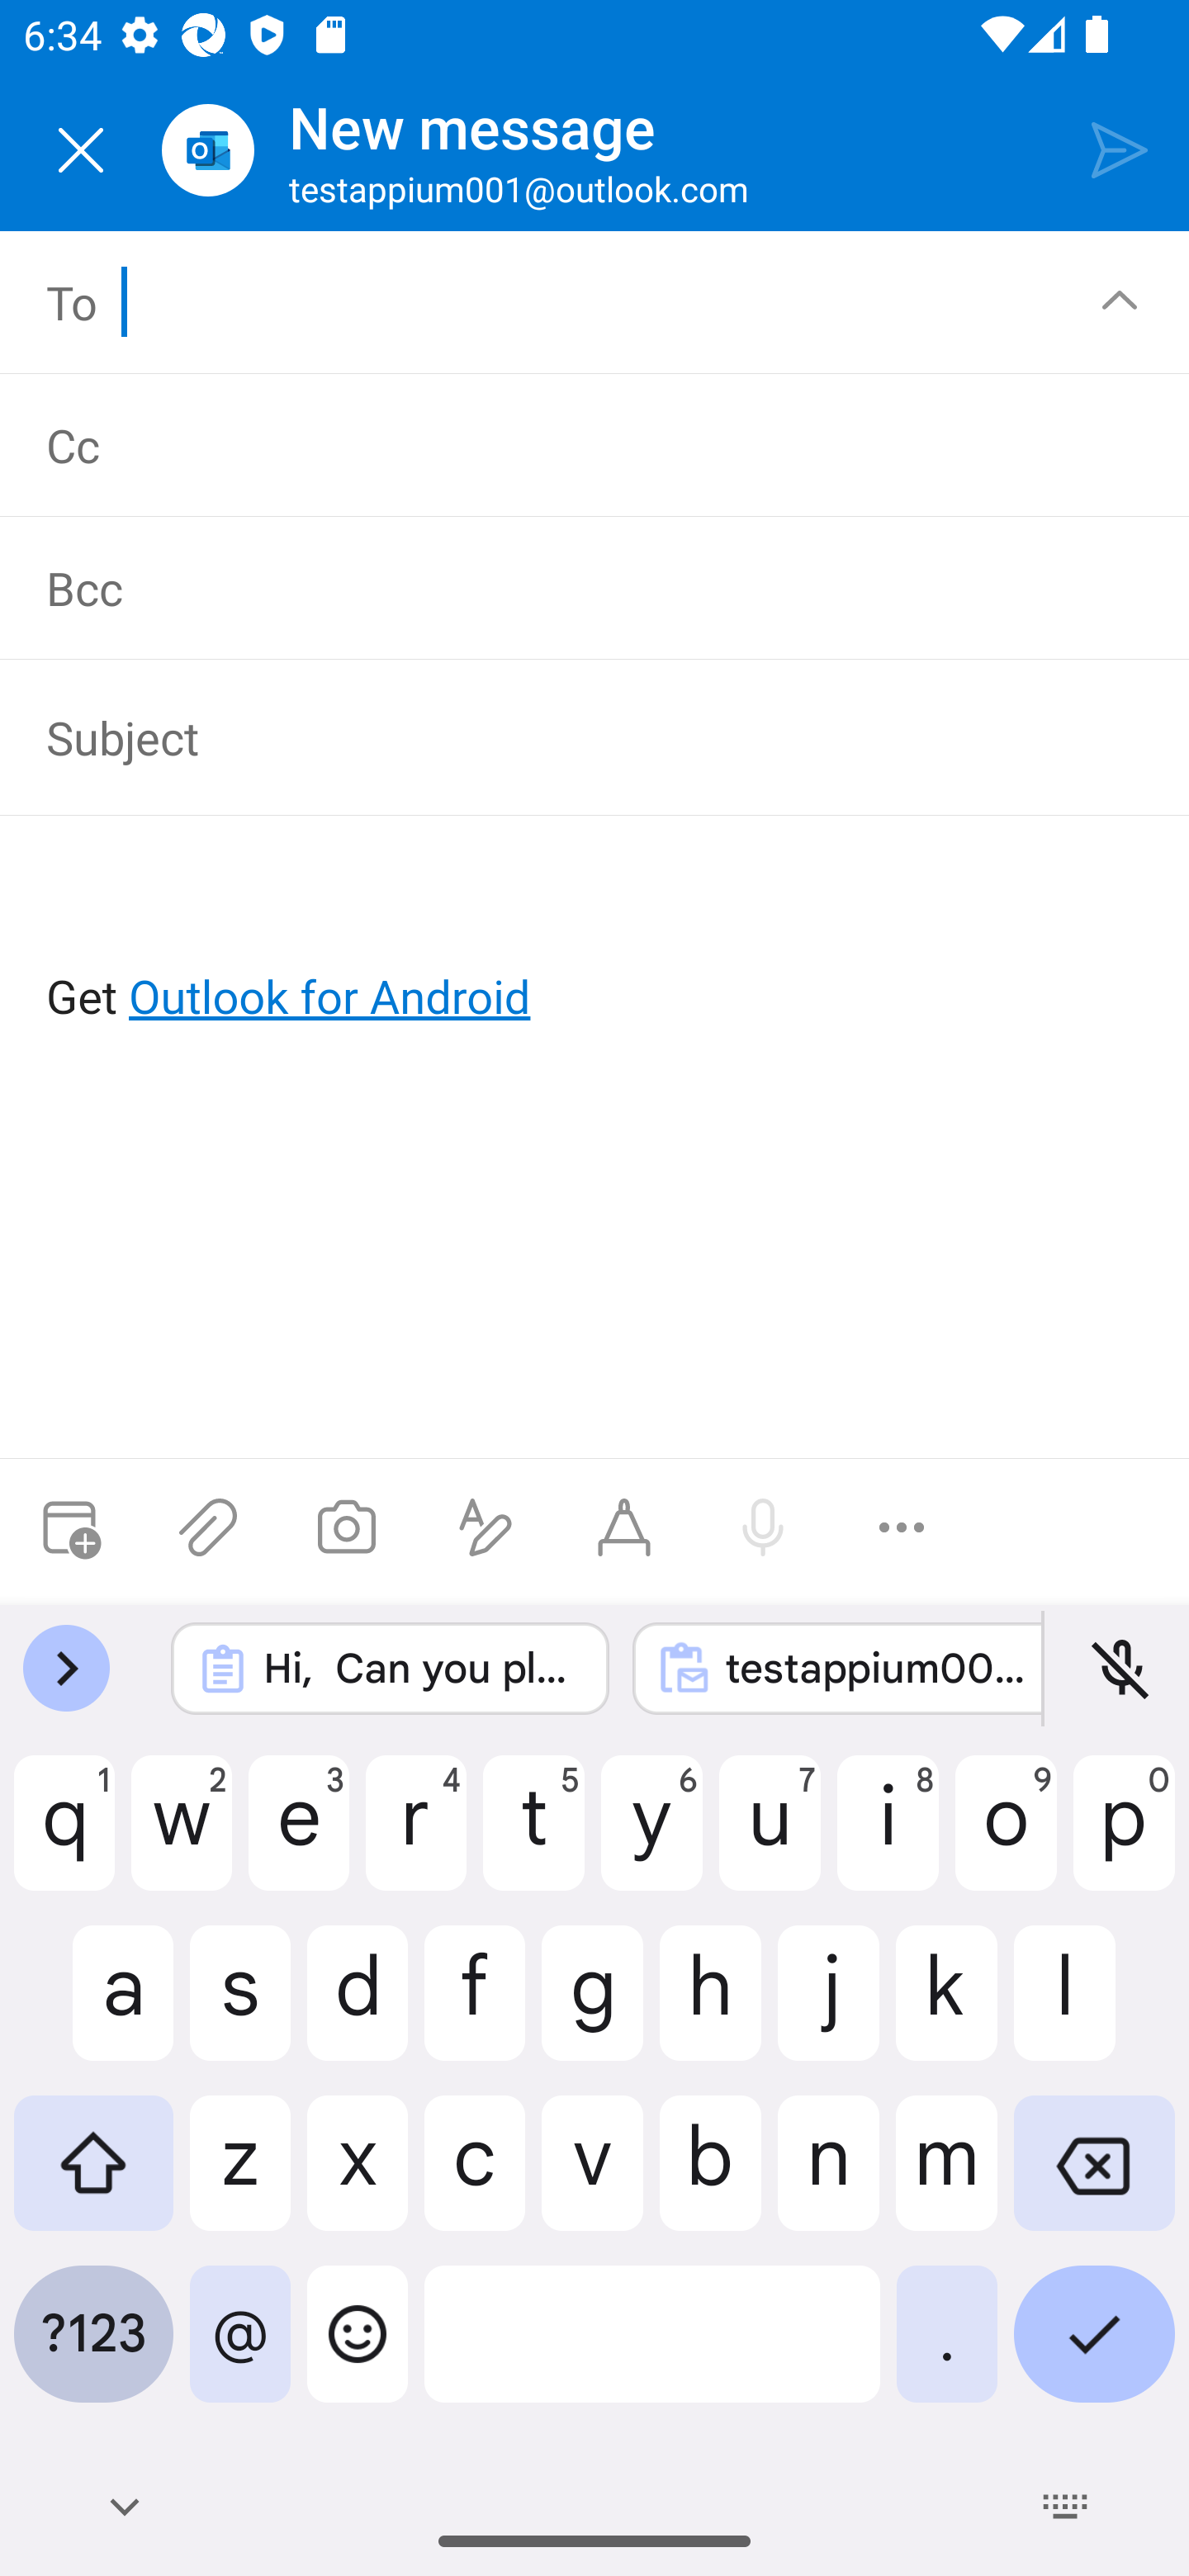 The width and height of the screenshot is (1189, 2576). What do you see at coordinates (902, 1527) in the screenshot?
I see `More options` at bounding box center [902, 1527].